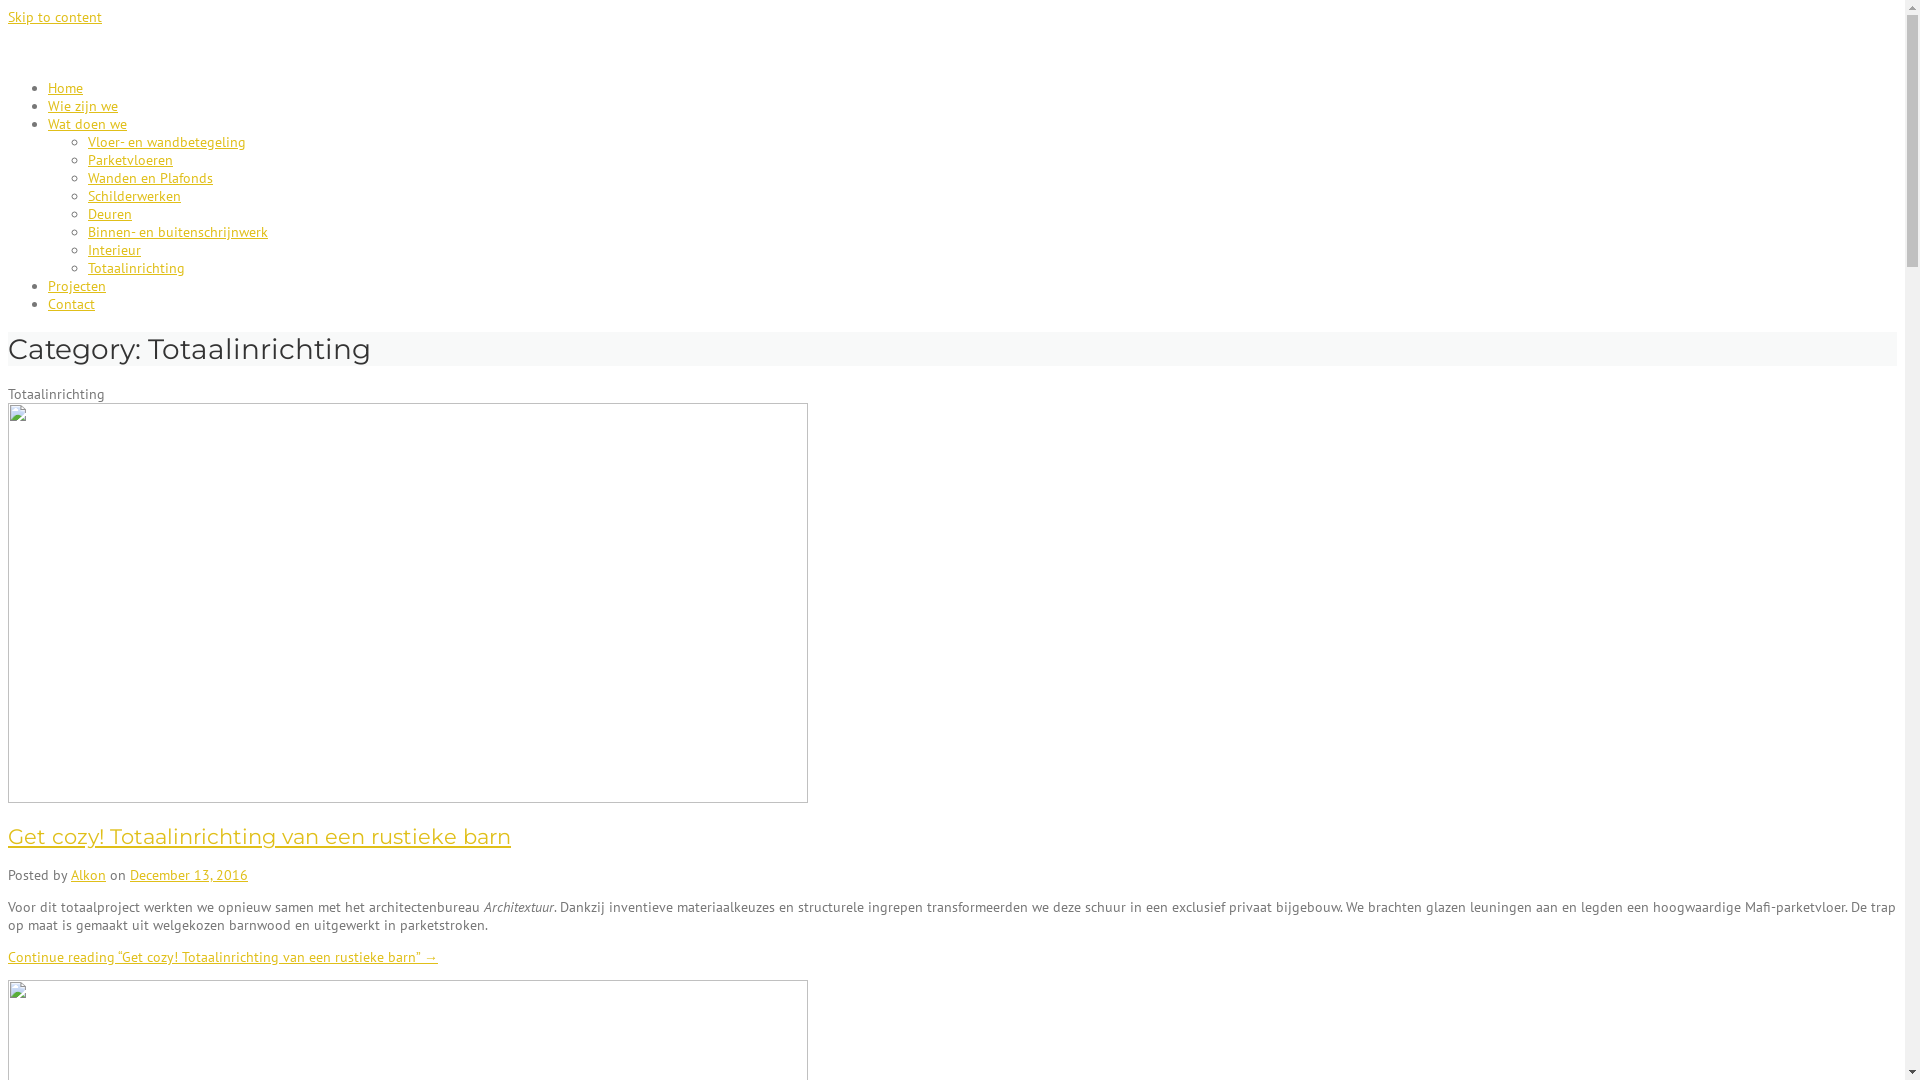 The width and height of the screenshot is (1920, 1080). I want to click on Wat doen we, so click(88, 124).